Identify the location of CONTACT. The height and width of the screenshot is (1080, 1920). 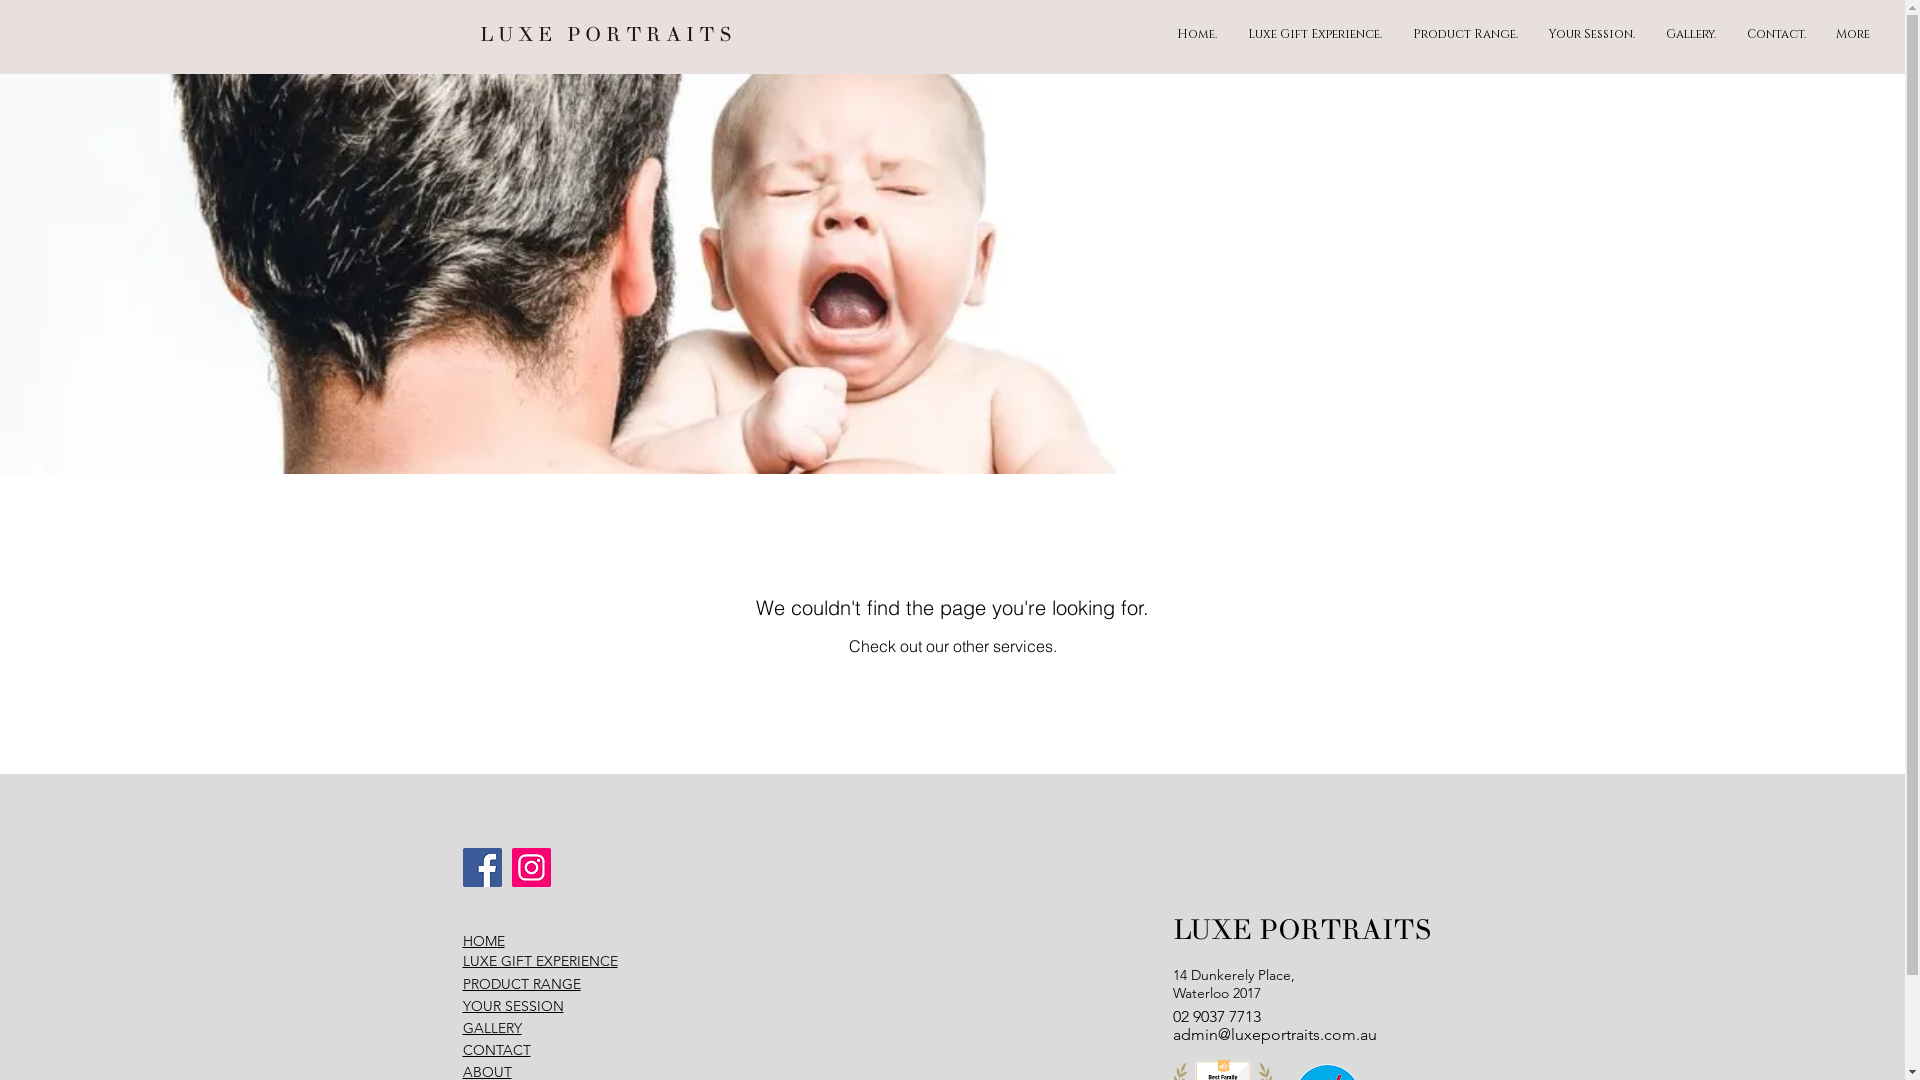
(496, 1050).